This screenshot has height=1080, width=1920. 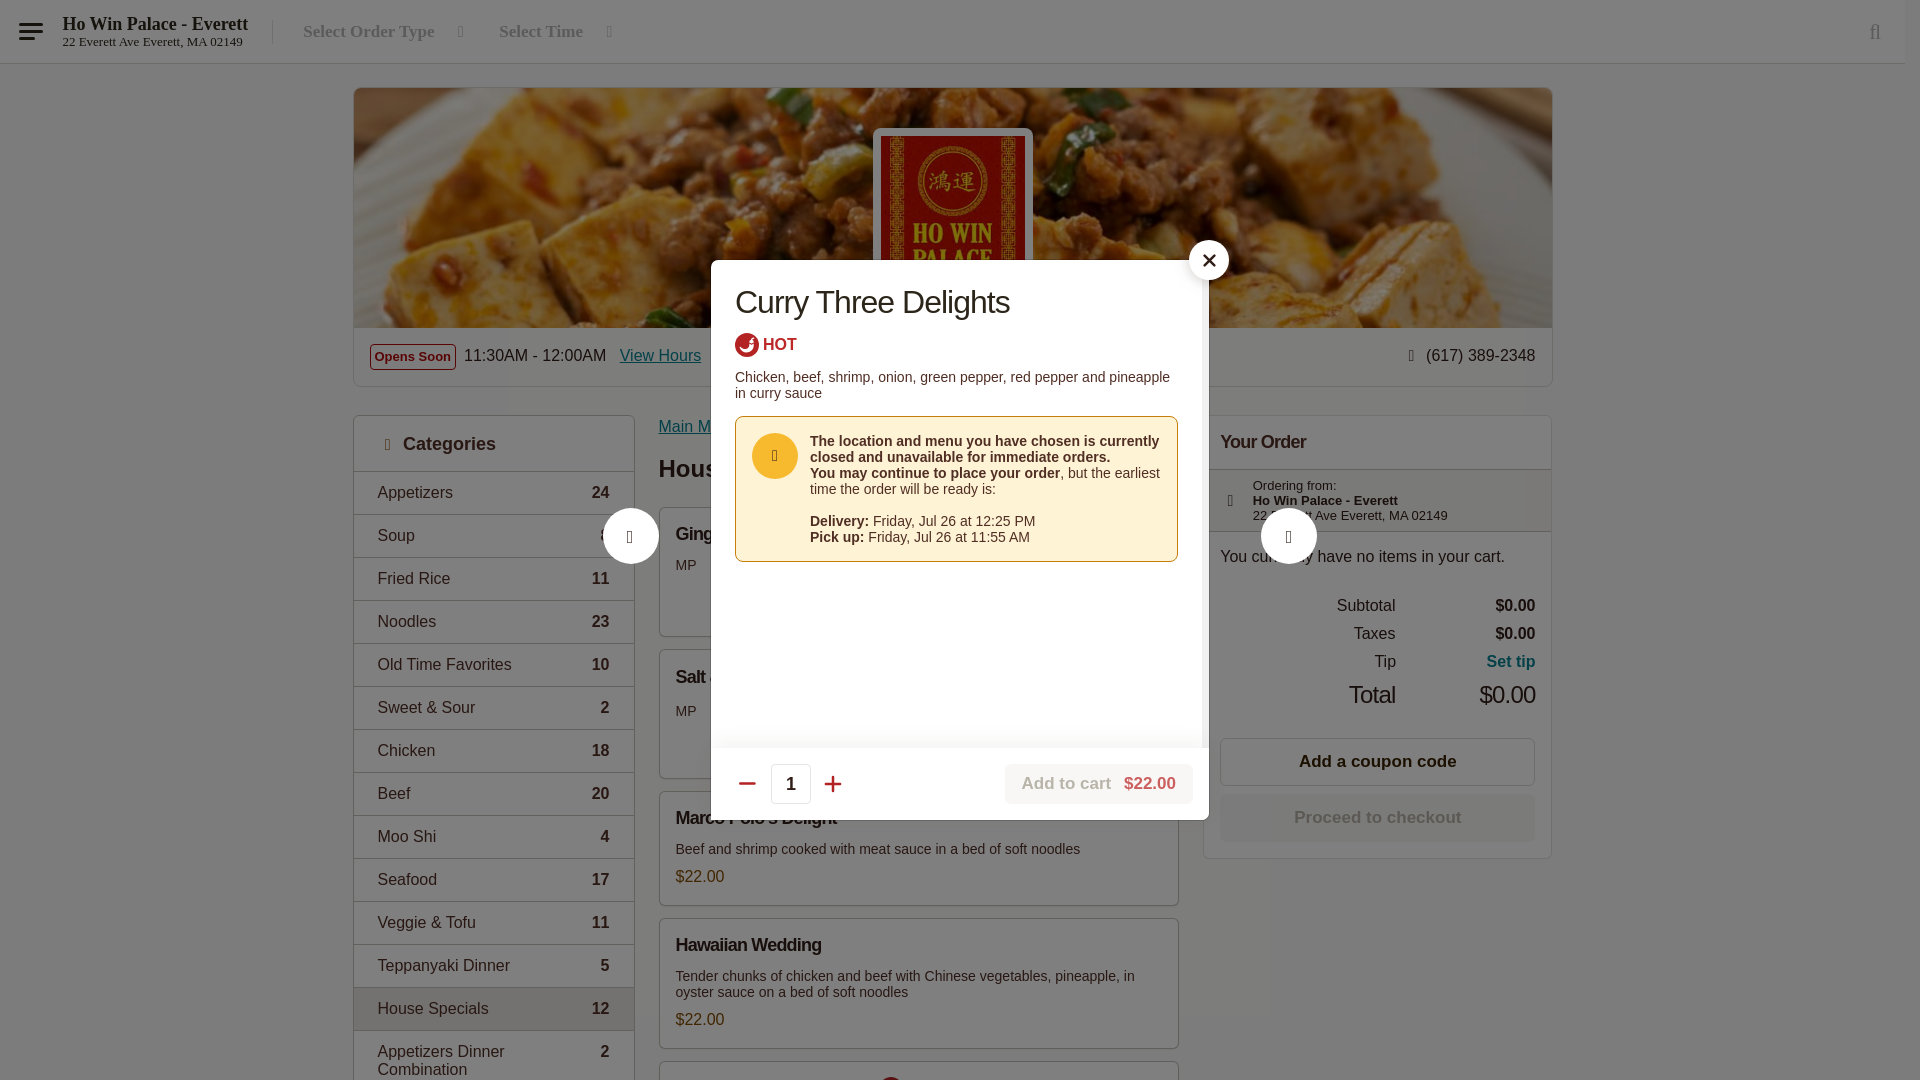 I want to click on View Hours, so click(x=493, y=536).